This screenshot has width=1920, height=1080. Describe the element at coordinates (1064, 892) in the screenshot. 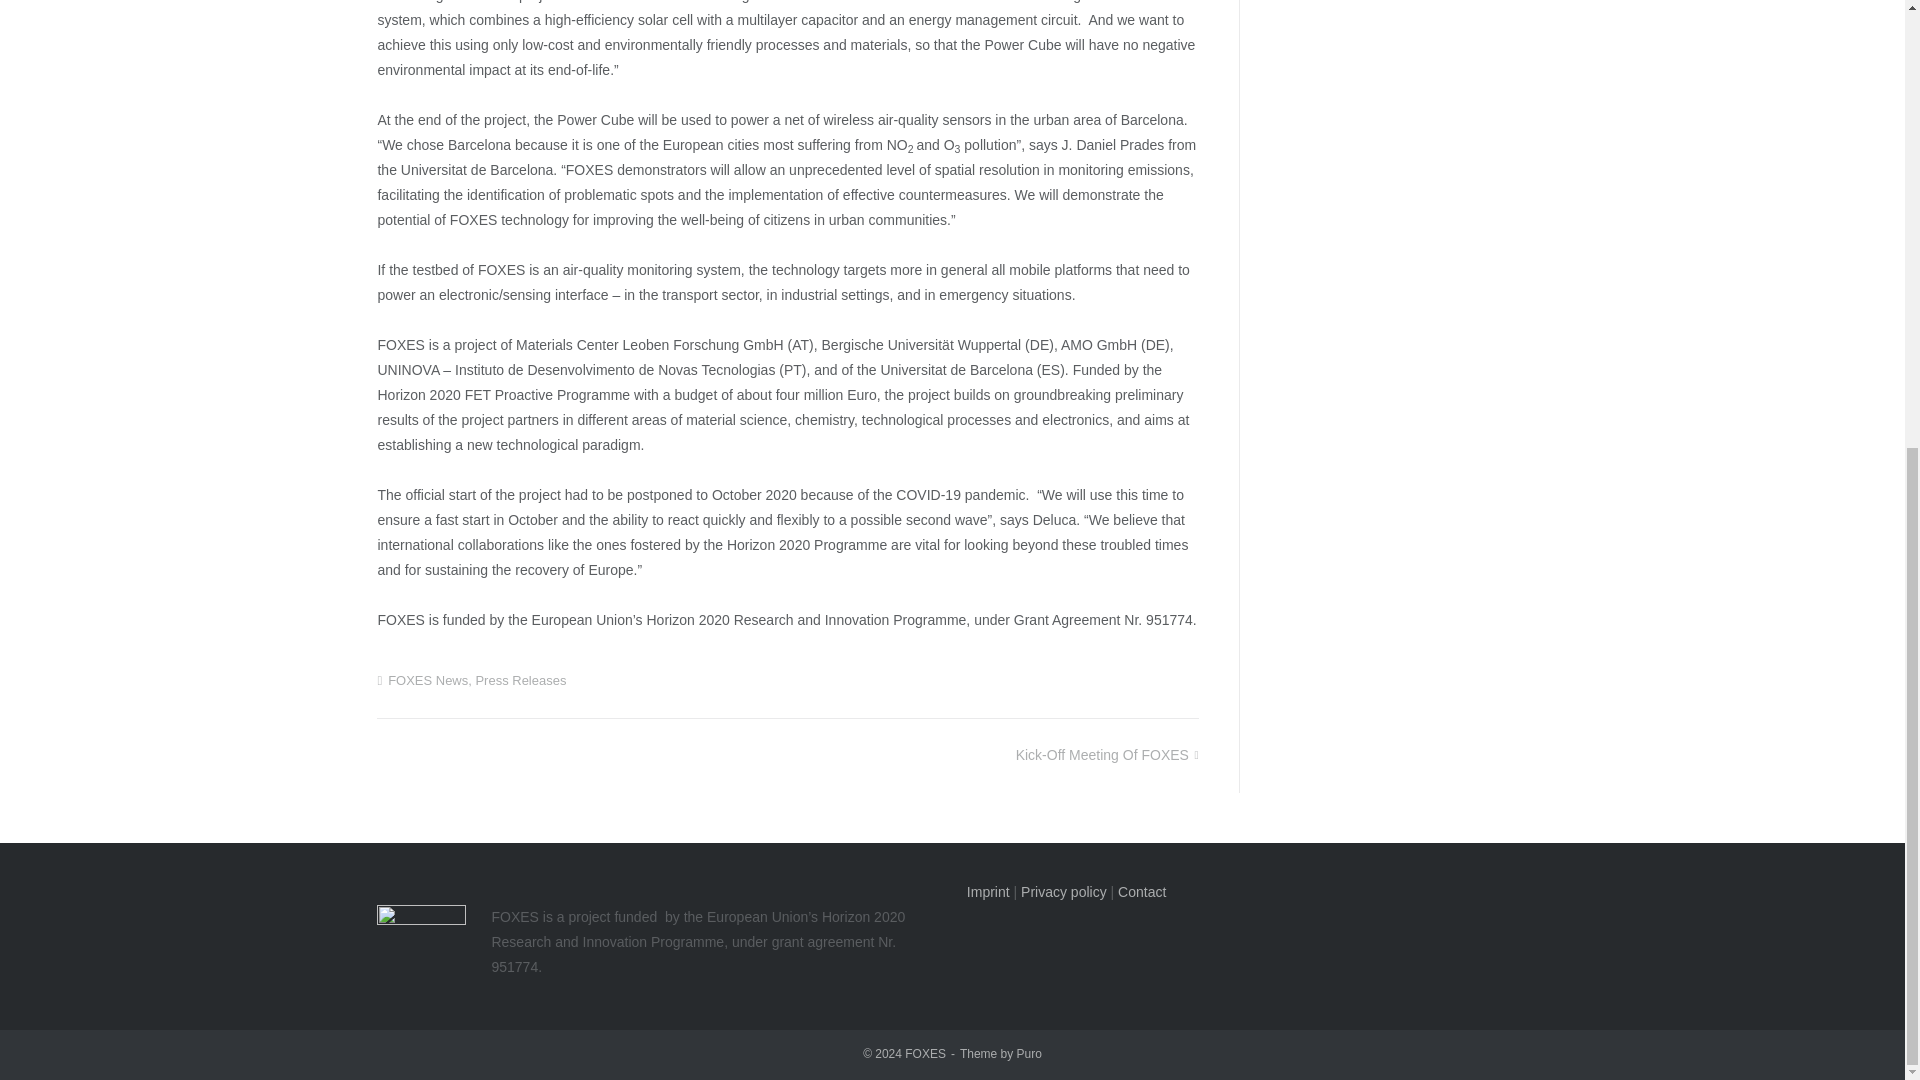

I see `Privacy policy` at that location.